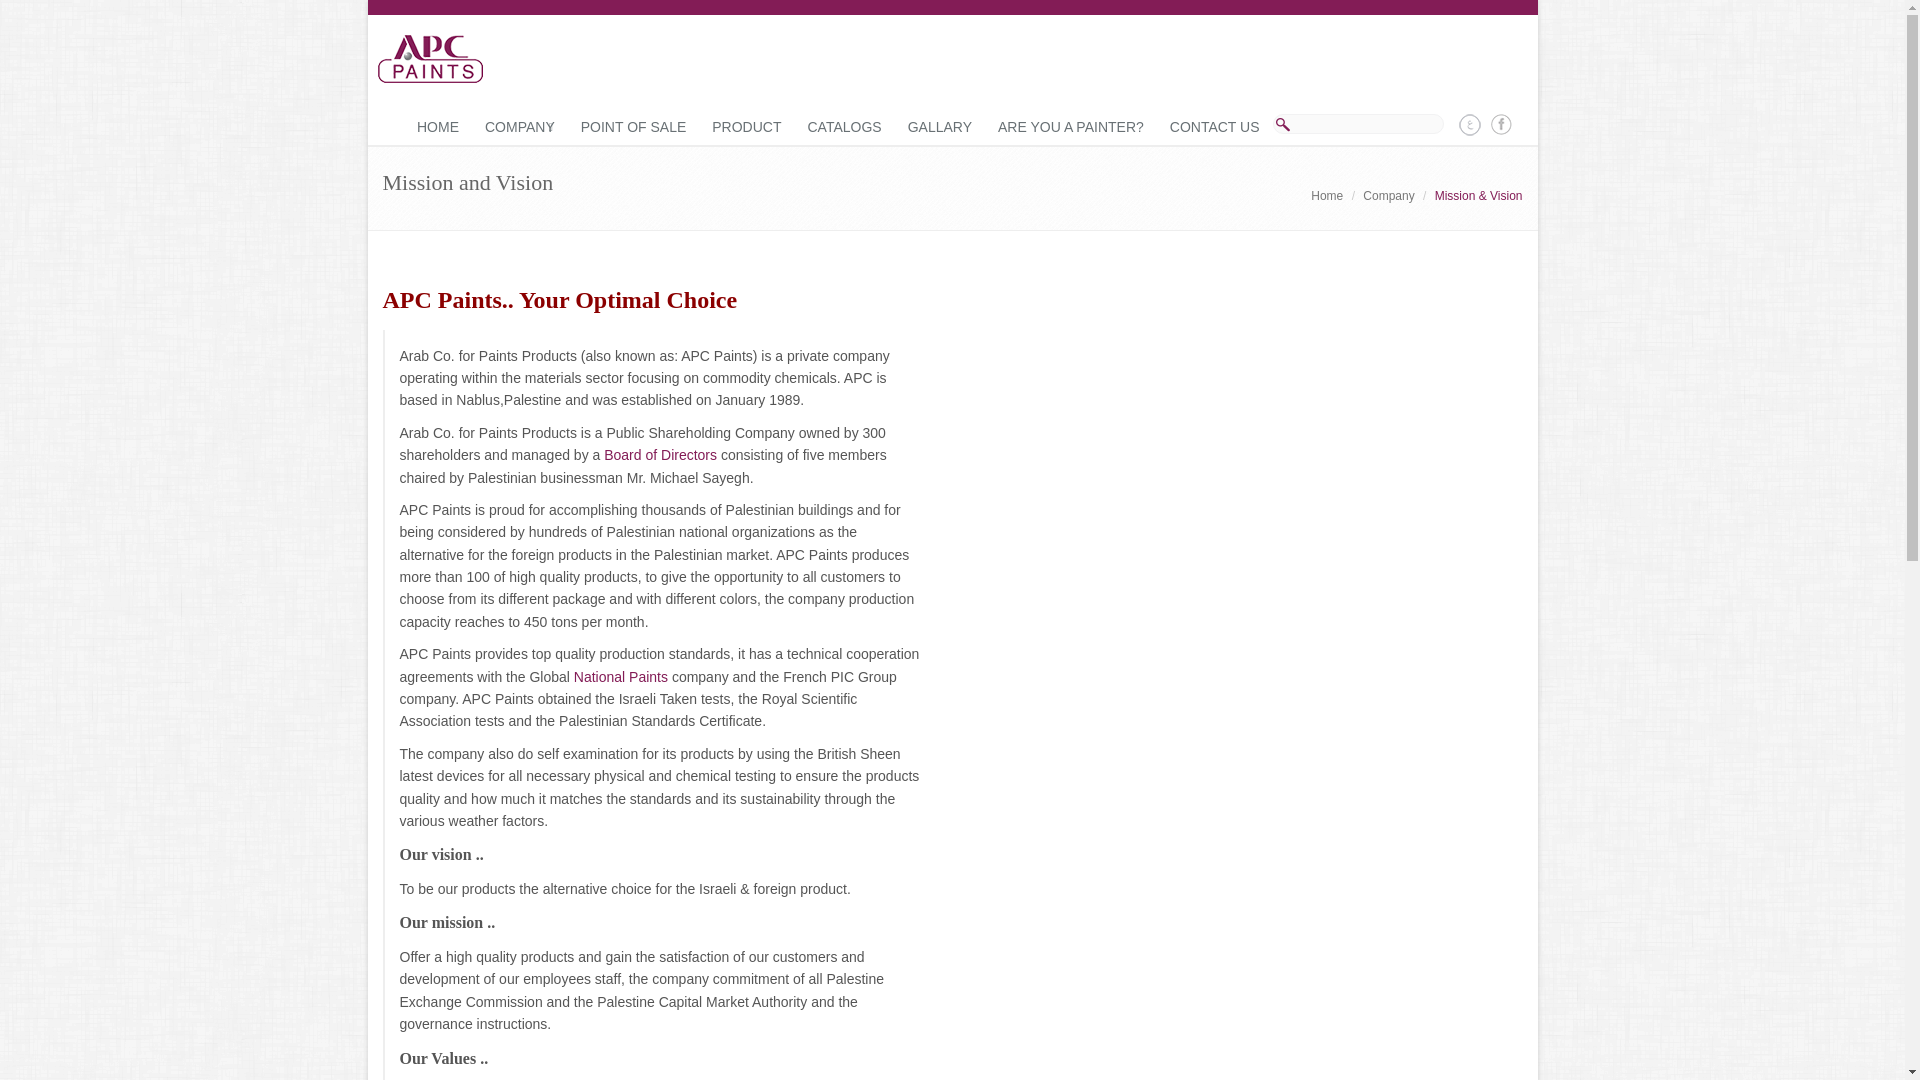 This screenshot has width=1920, height=1080. What do you see at coordinates (660, 455) in the screenshot?
I see `Board of Directors` at bounding box center [660, 455].